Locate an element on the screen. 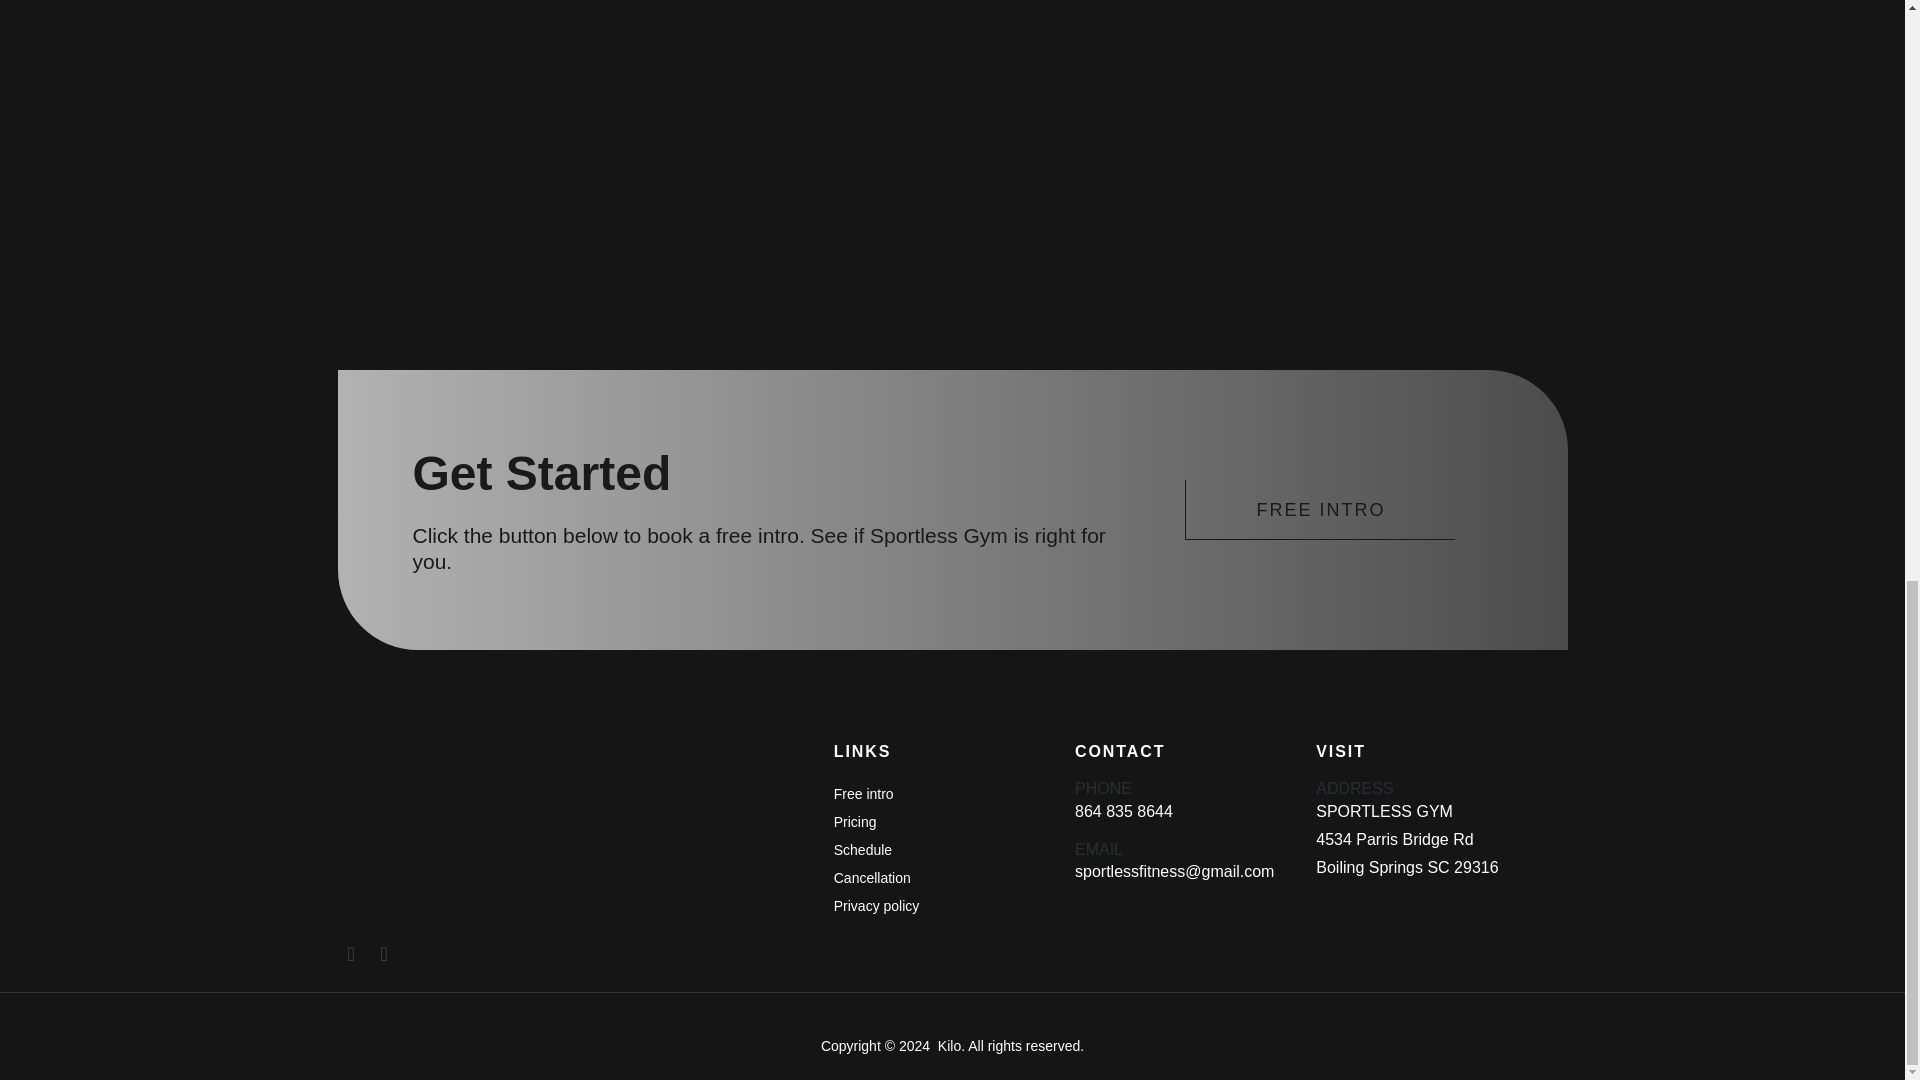 The width and height of the screenshot is (1920, 1080). Pricing is located at coordinates (855, 822).